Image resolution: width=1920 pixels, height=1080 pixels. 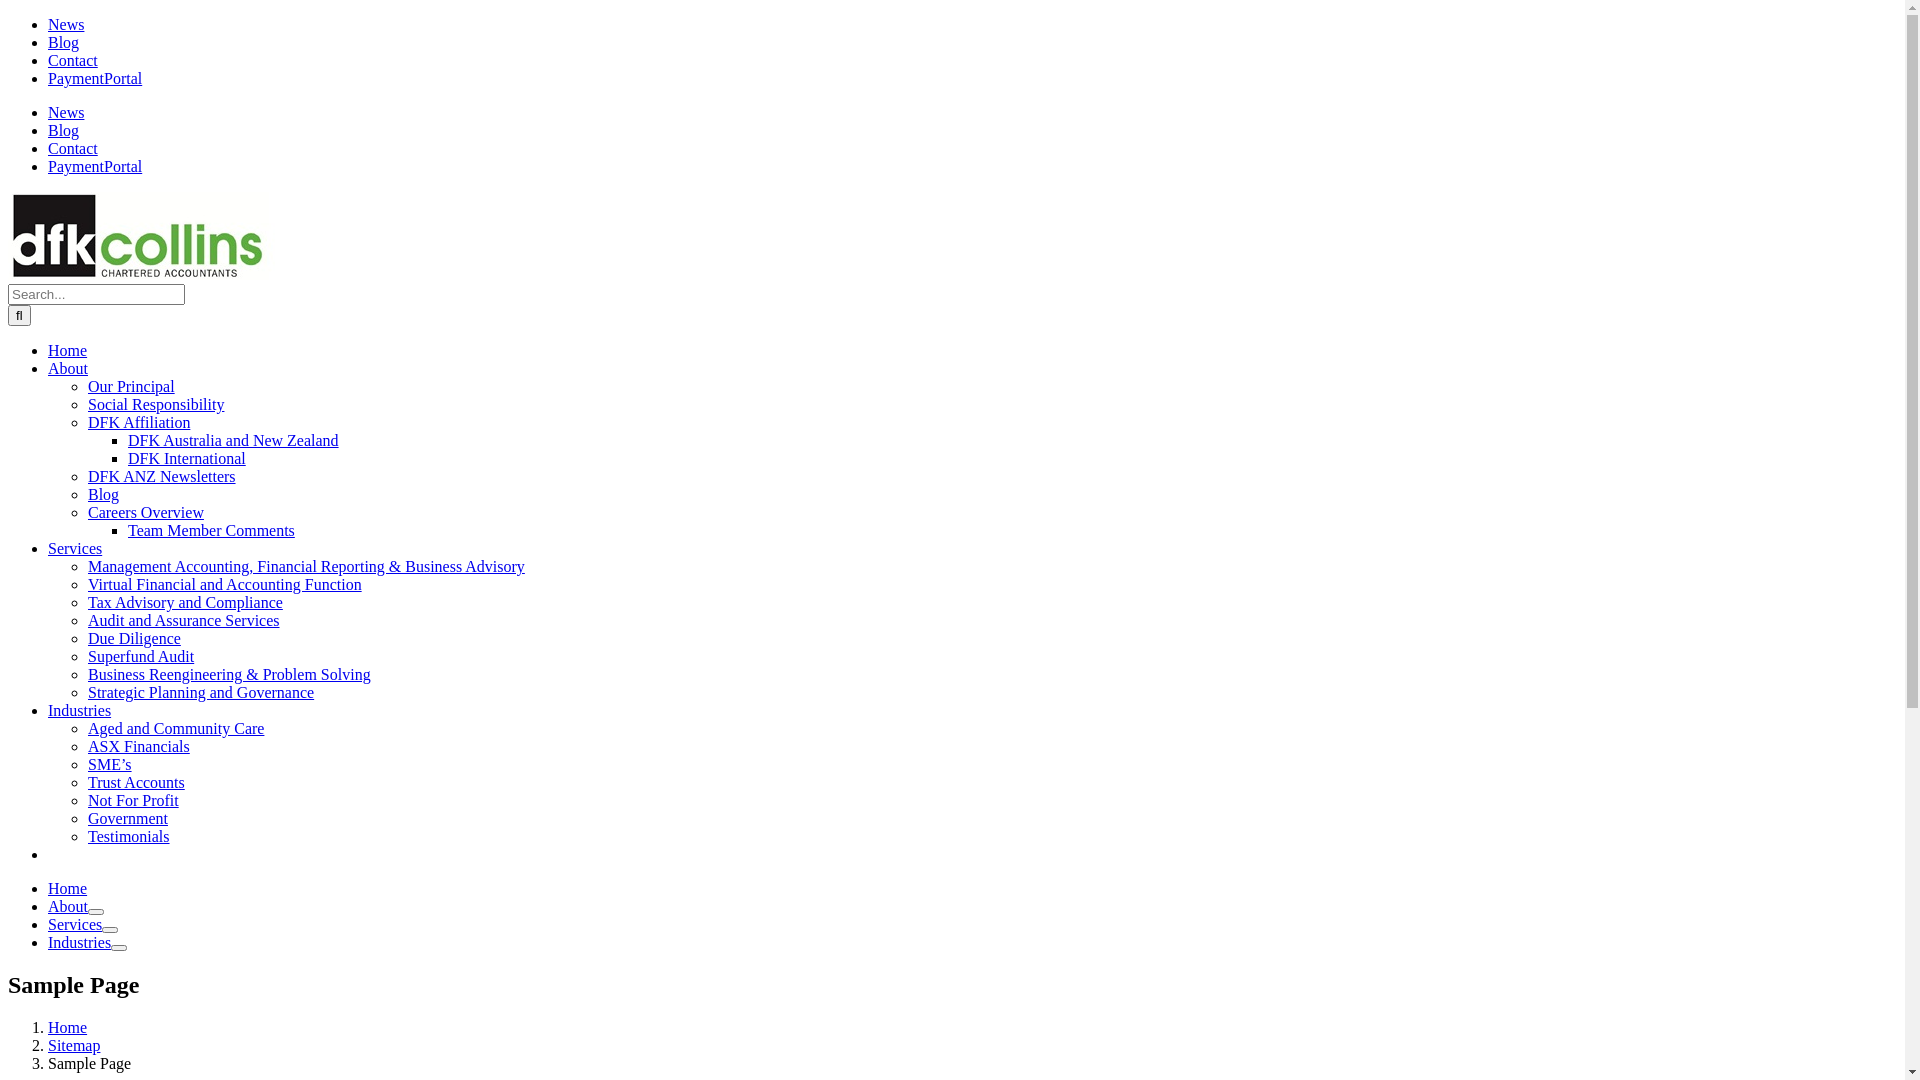 I want to click on DFK Affiliation, so click(x=139, y=422).